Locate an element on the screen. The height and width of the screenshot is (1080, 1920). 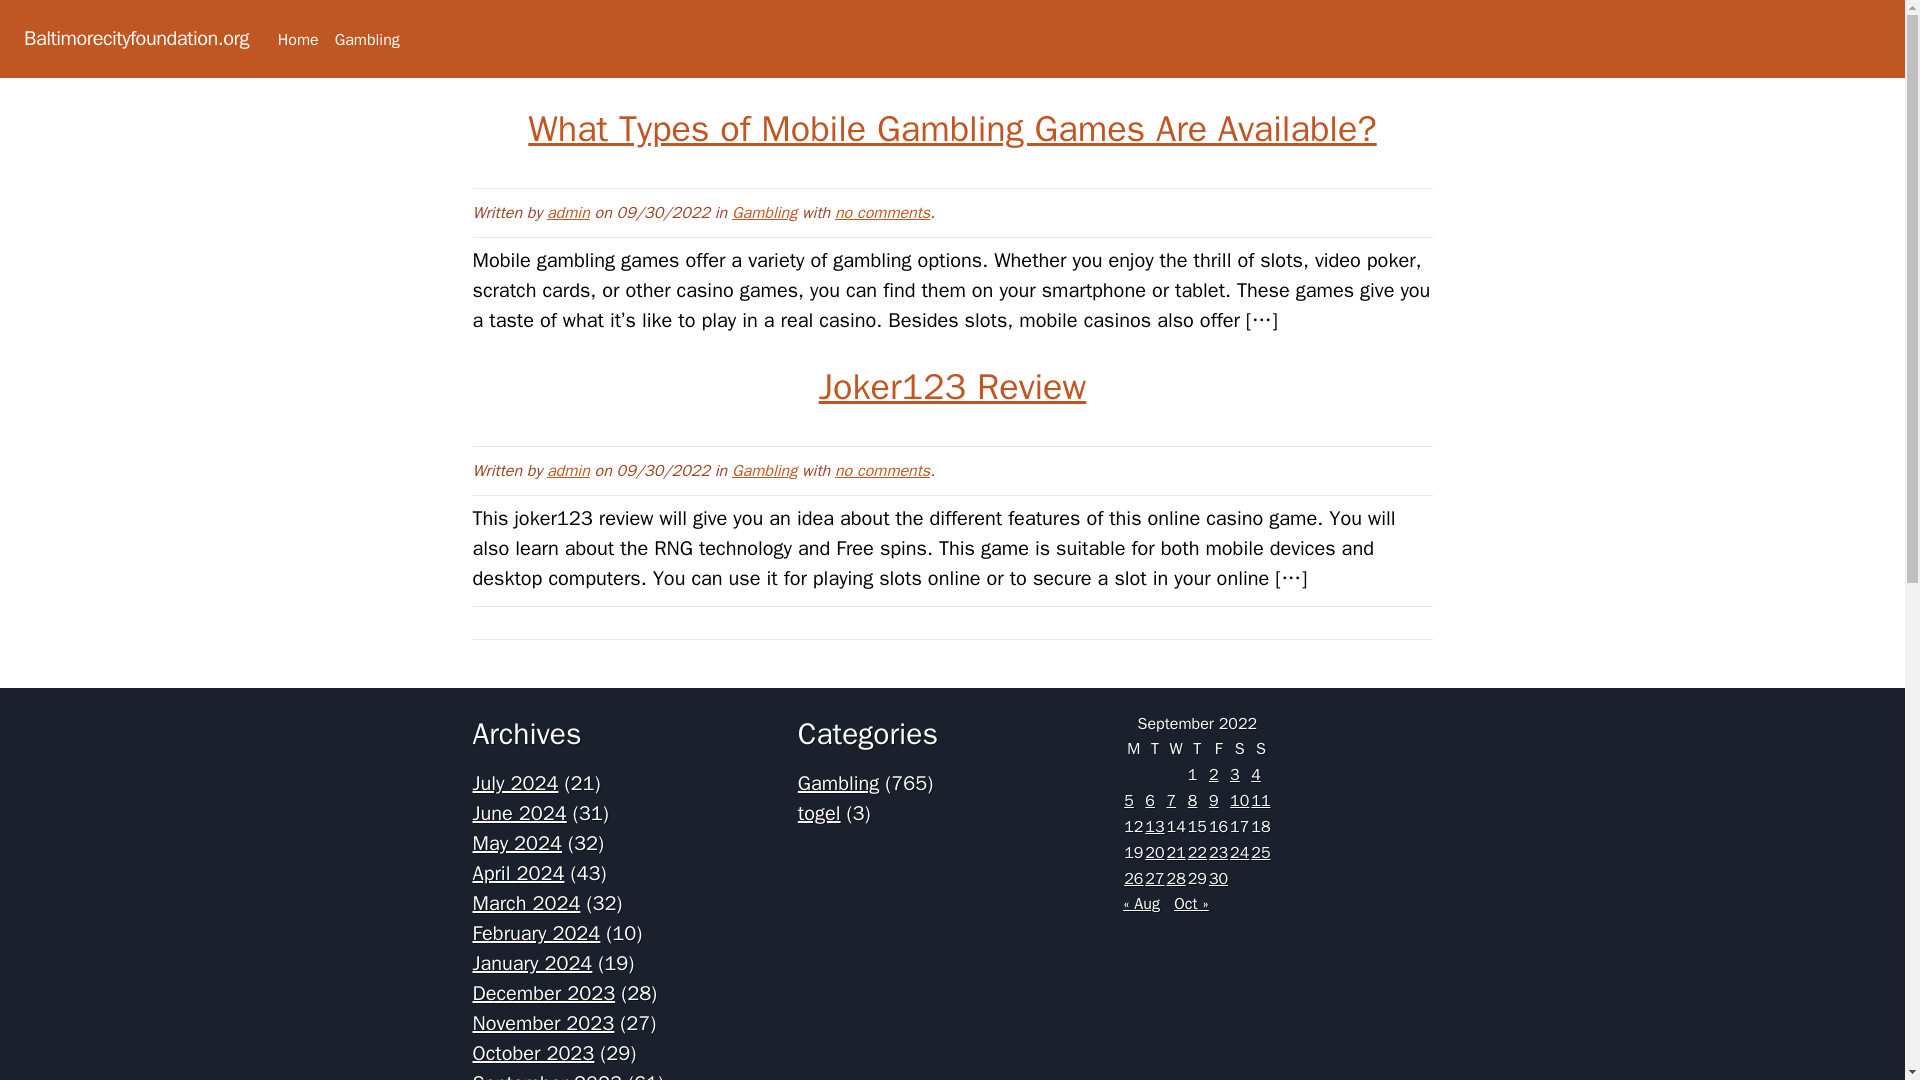
admin is located at coordinates (568, 212).